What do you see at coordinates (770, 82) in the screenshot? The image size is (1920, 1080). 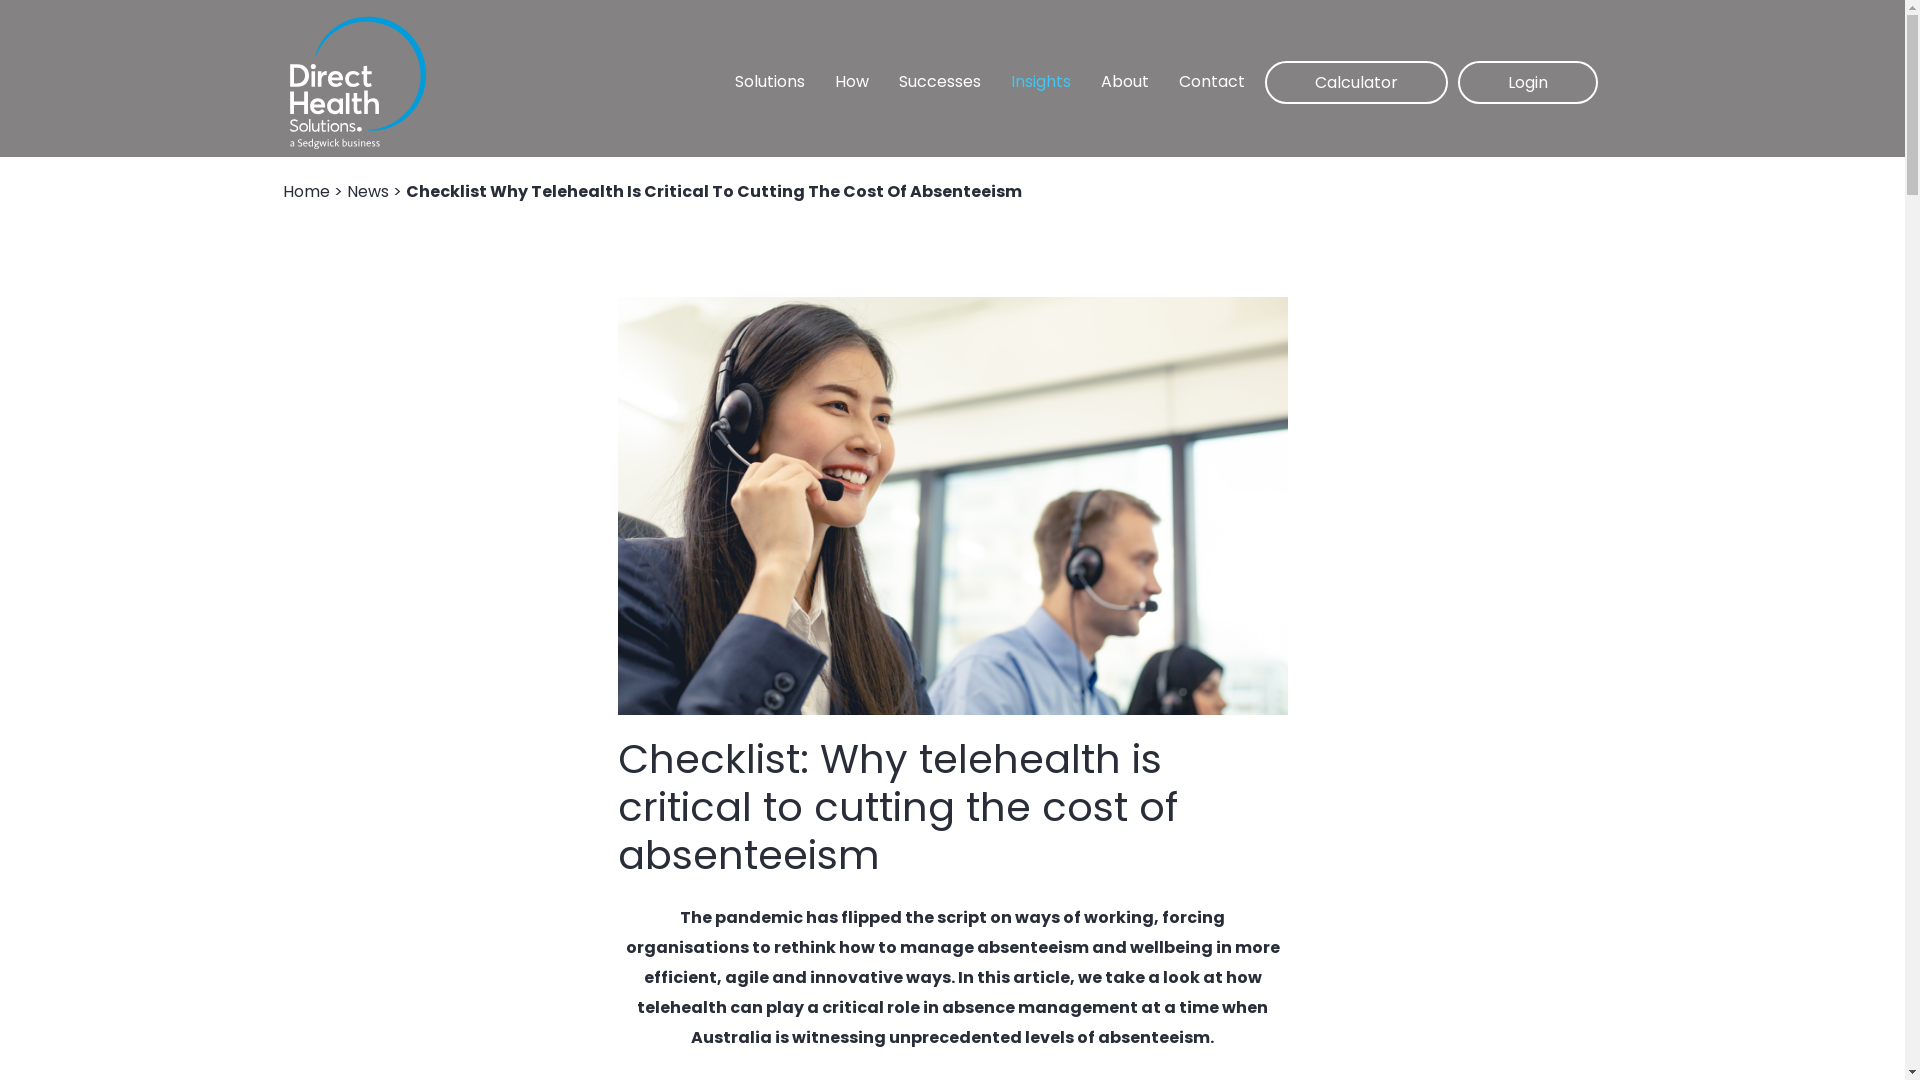 I see `Solutions` at bounding box center [770, 82].